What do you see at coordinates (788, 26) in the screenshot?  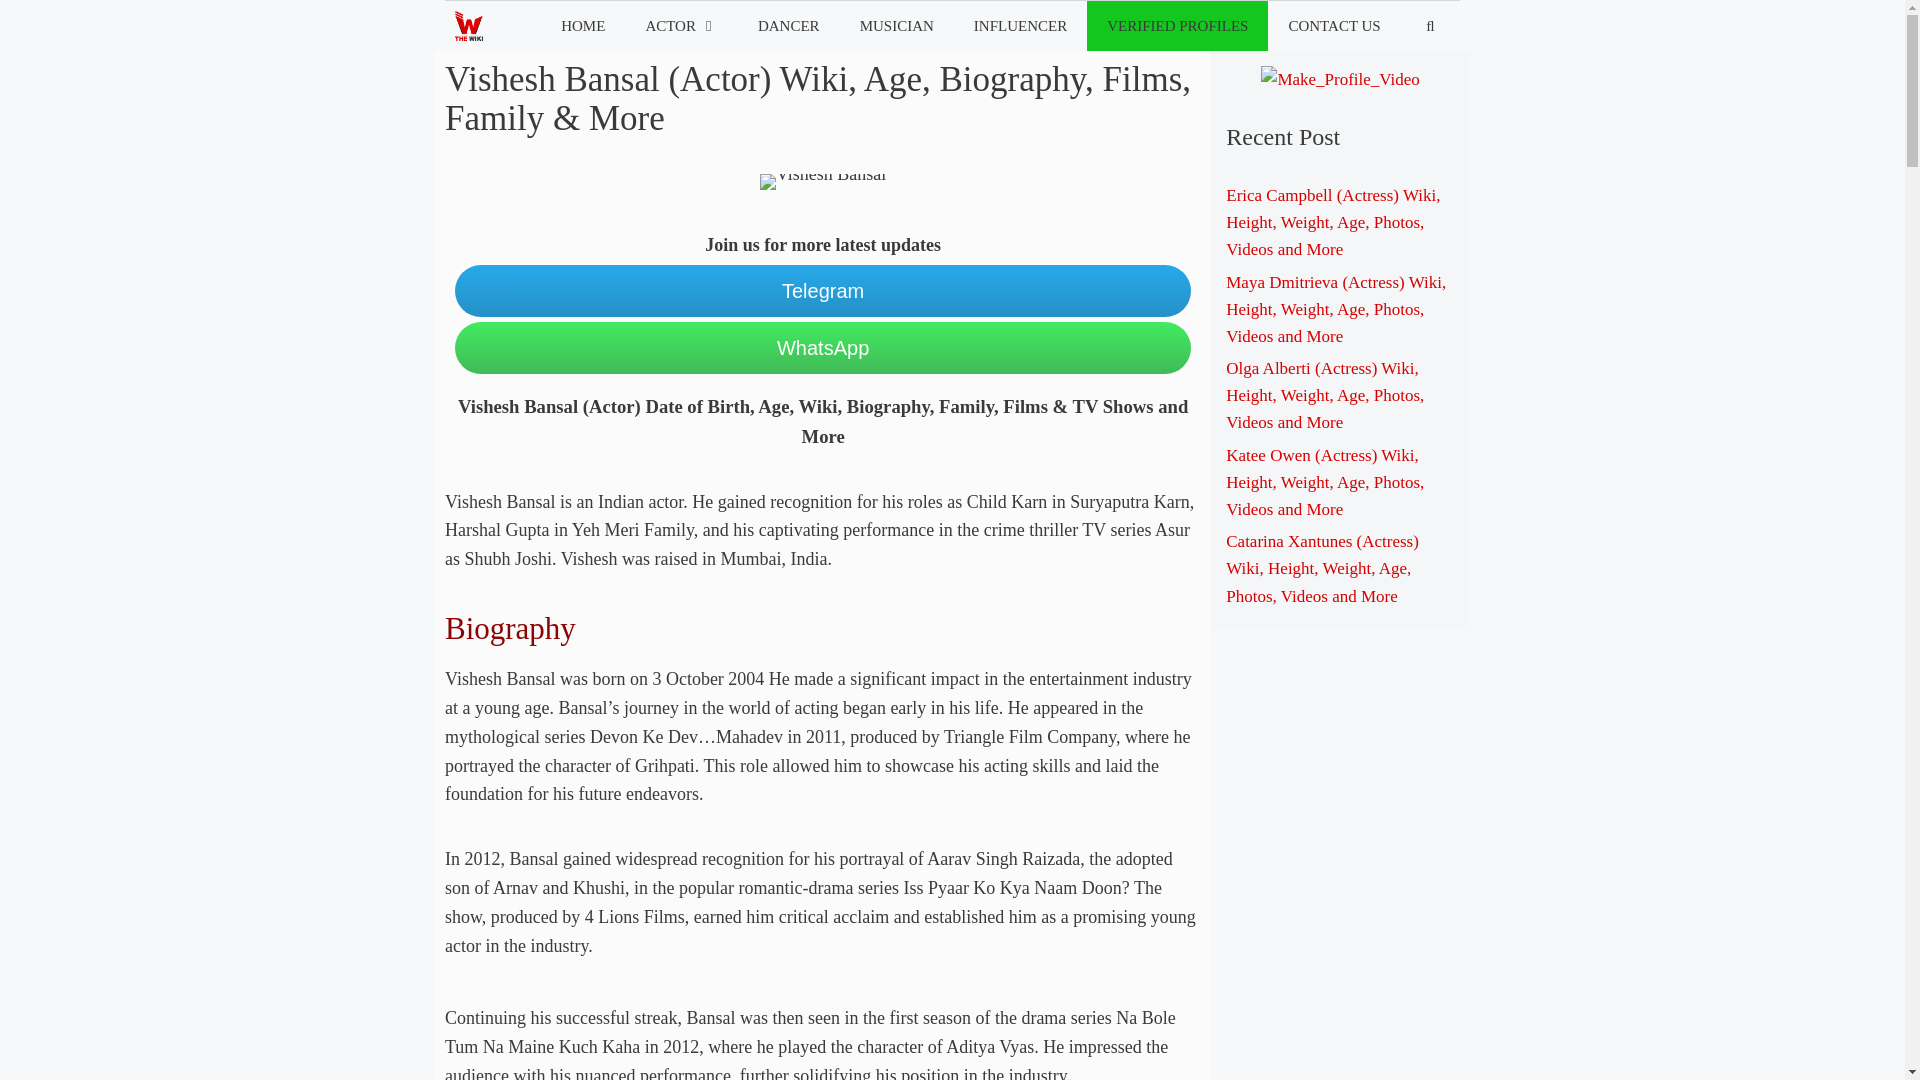 I see `DANCER` at bounding box center [788, 26].